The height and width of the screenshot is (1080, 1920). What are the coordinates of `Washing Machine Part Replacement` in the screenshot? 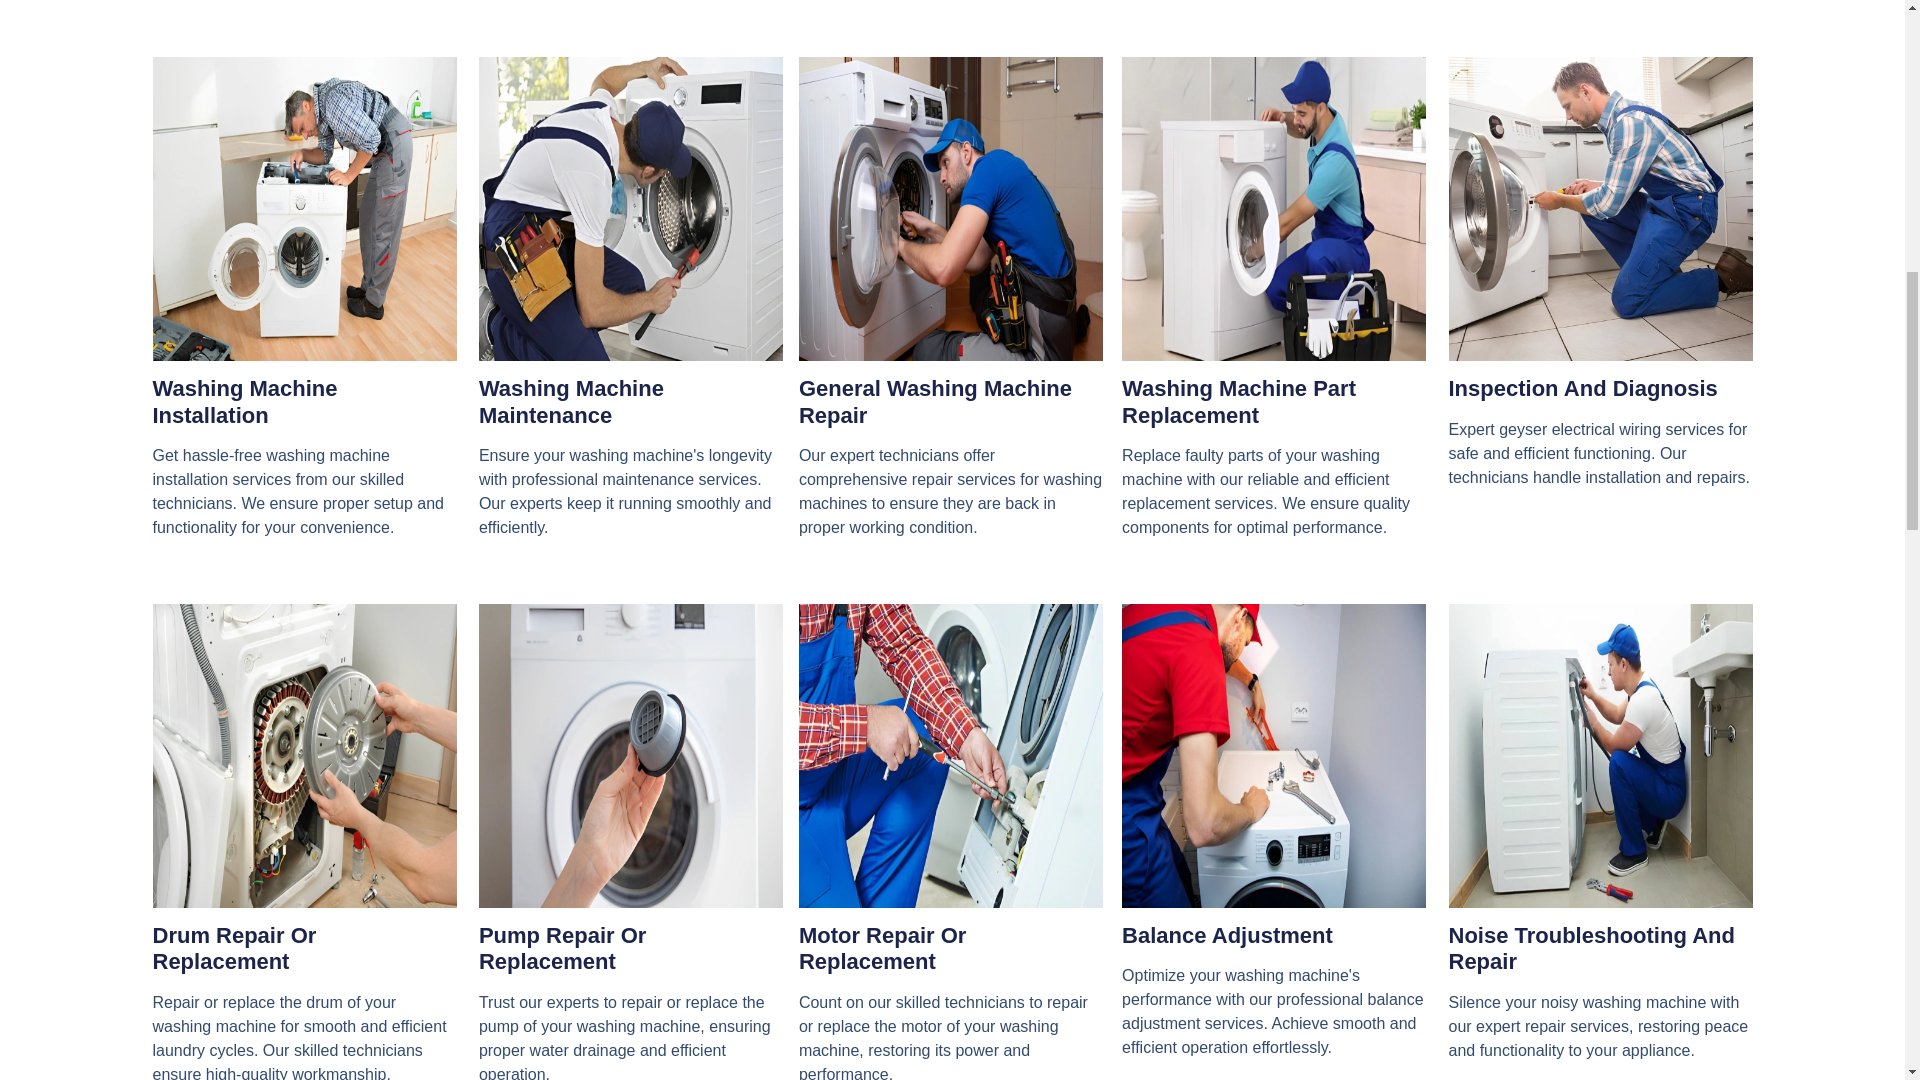 It's located at (1238, 400).